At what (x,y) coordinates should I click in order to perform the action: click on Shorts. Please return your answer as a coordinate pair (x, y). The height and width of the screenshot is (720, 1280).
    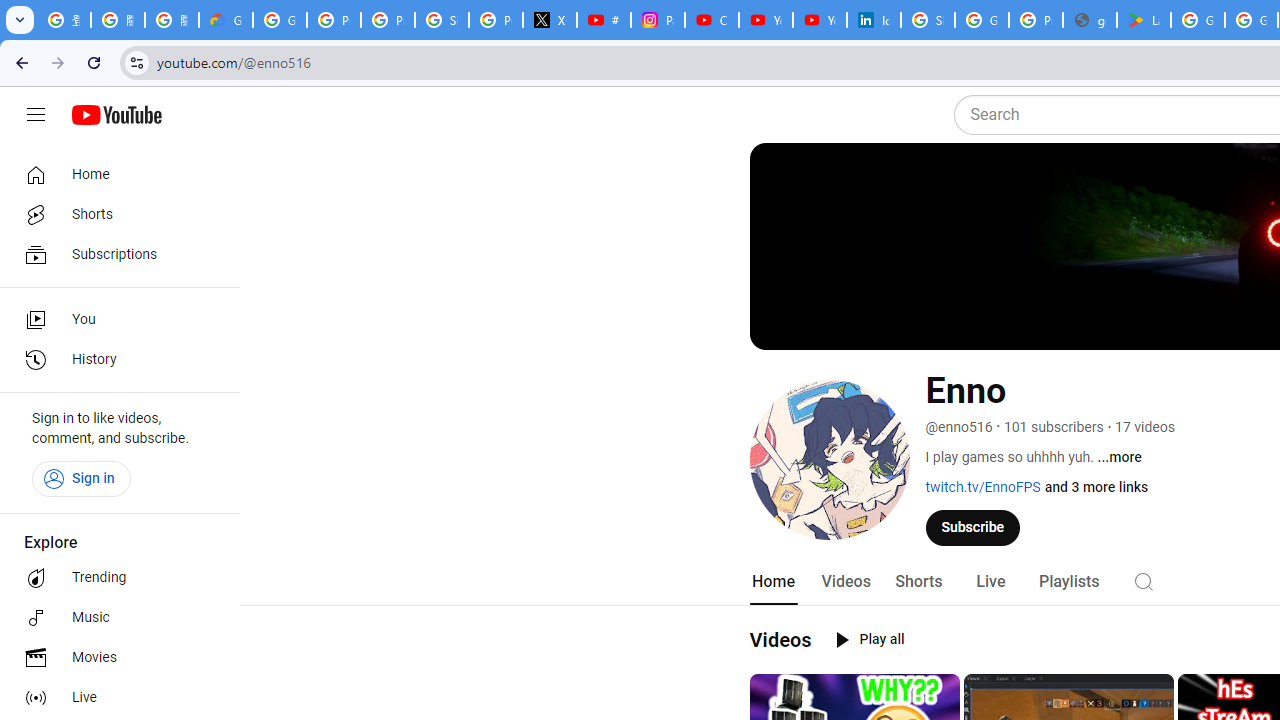
    Looking at the image, I should click on (918, 582).